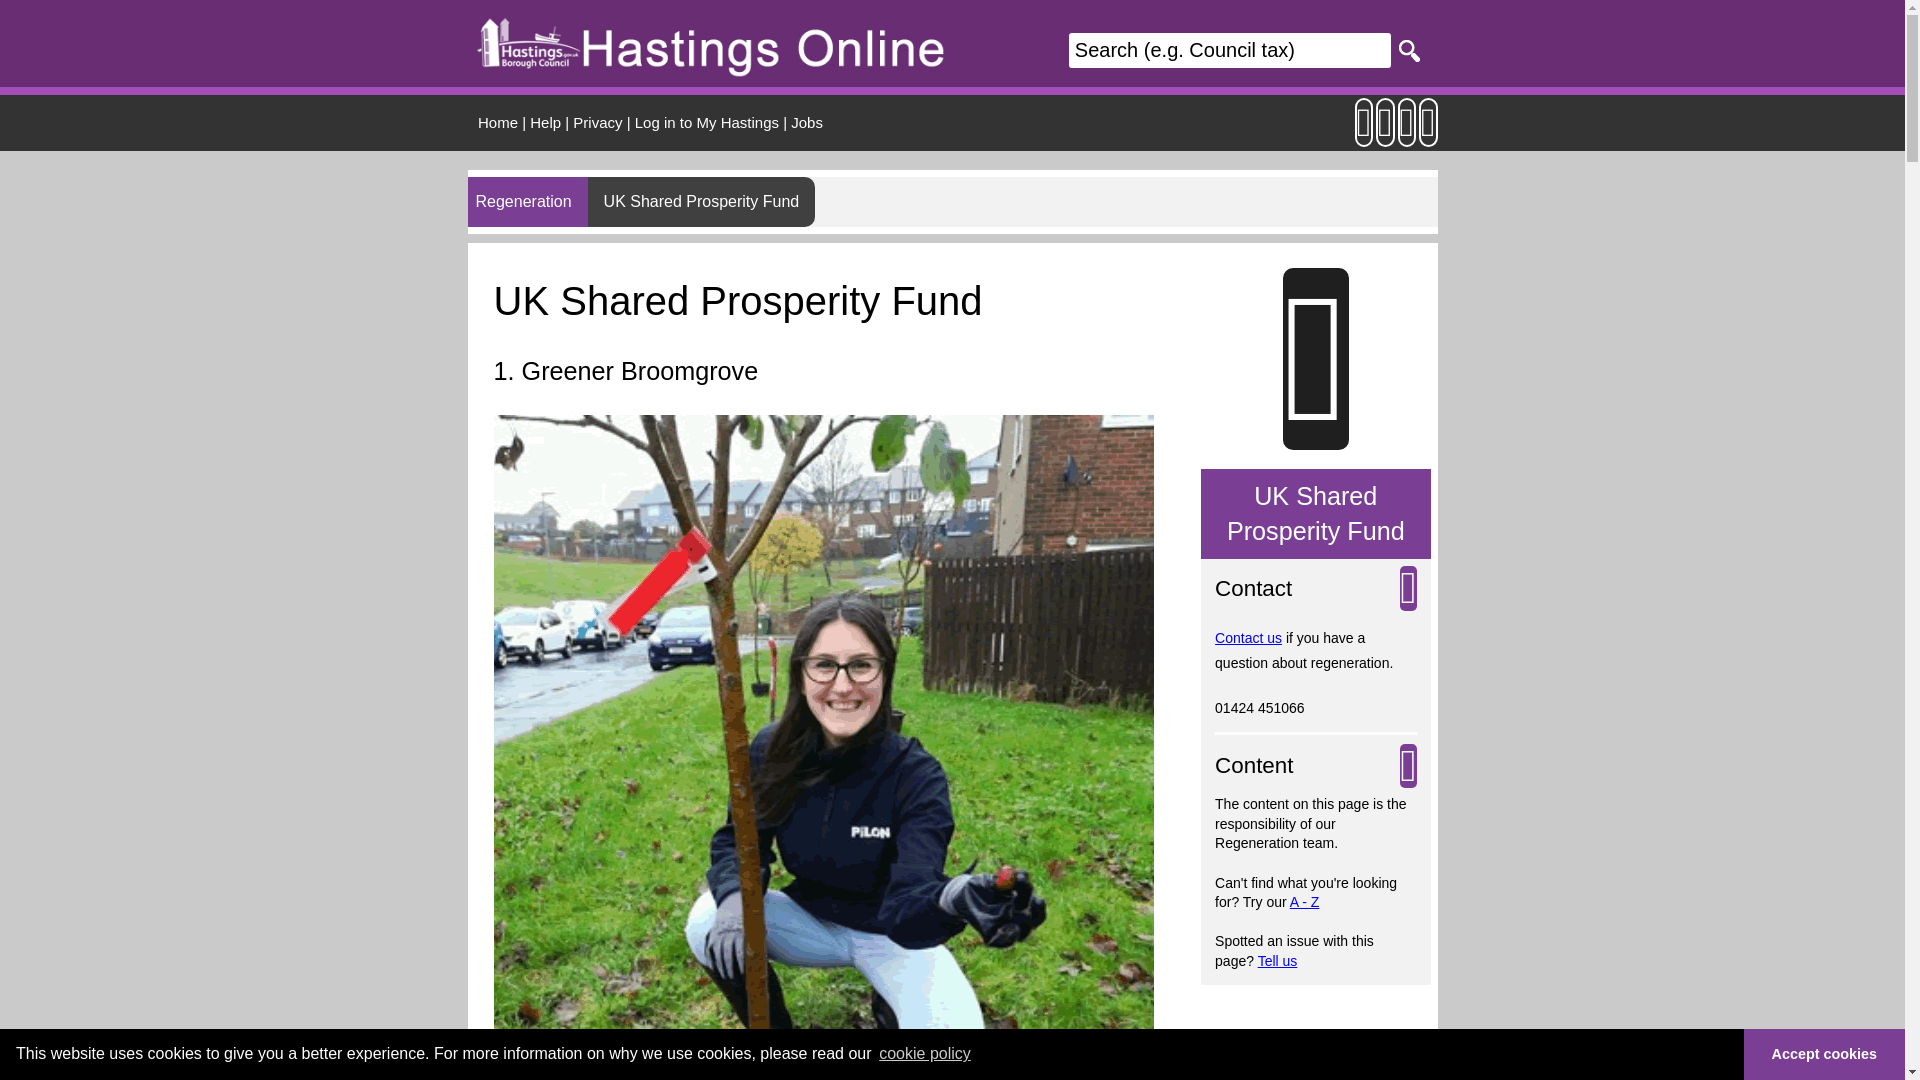 The image size is (1920, 1080). I want to click on Search this site, so click(1230, 50).